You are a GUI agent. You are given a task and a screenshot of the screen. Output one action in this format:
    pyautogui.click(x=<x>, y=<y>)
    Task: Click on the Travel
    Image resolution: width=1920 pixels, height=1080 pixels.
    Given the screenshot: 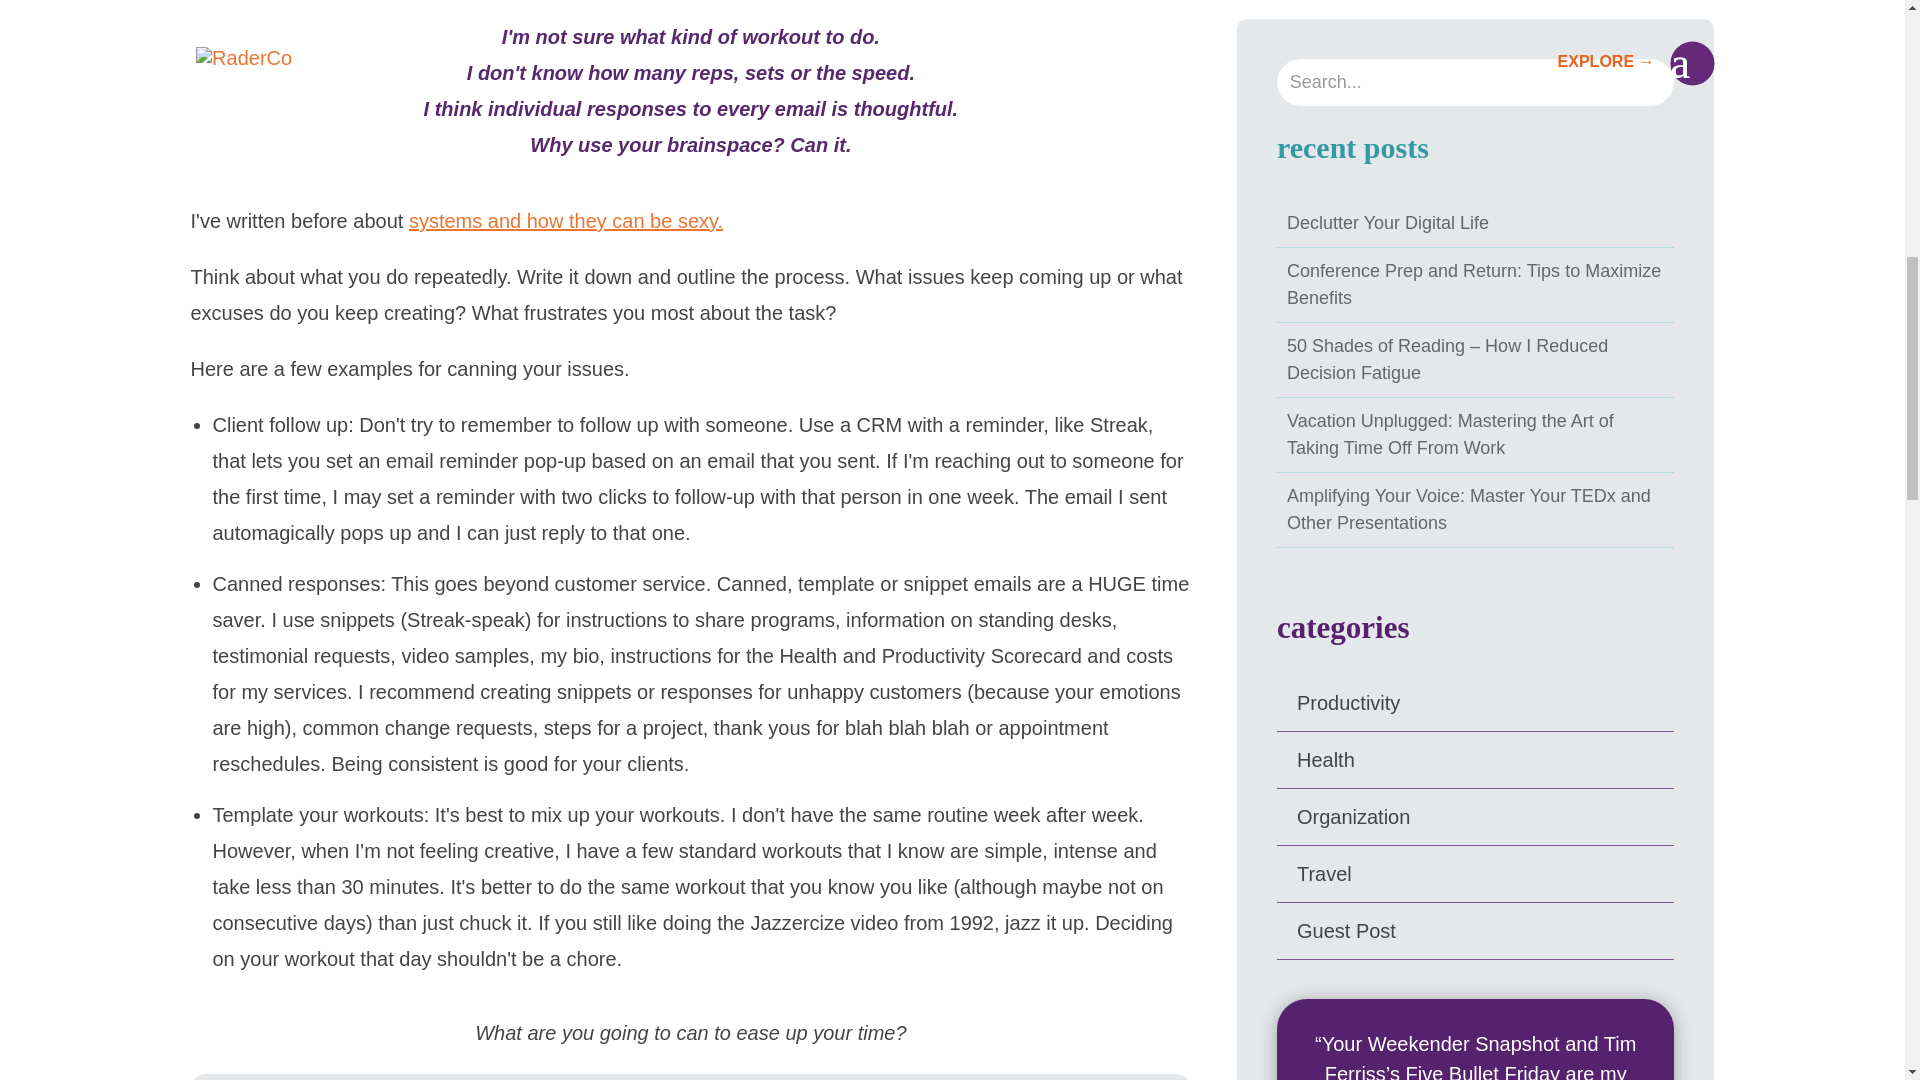 What is the action you would take?
    pyautogui.click(x=1324, y=873)
    